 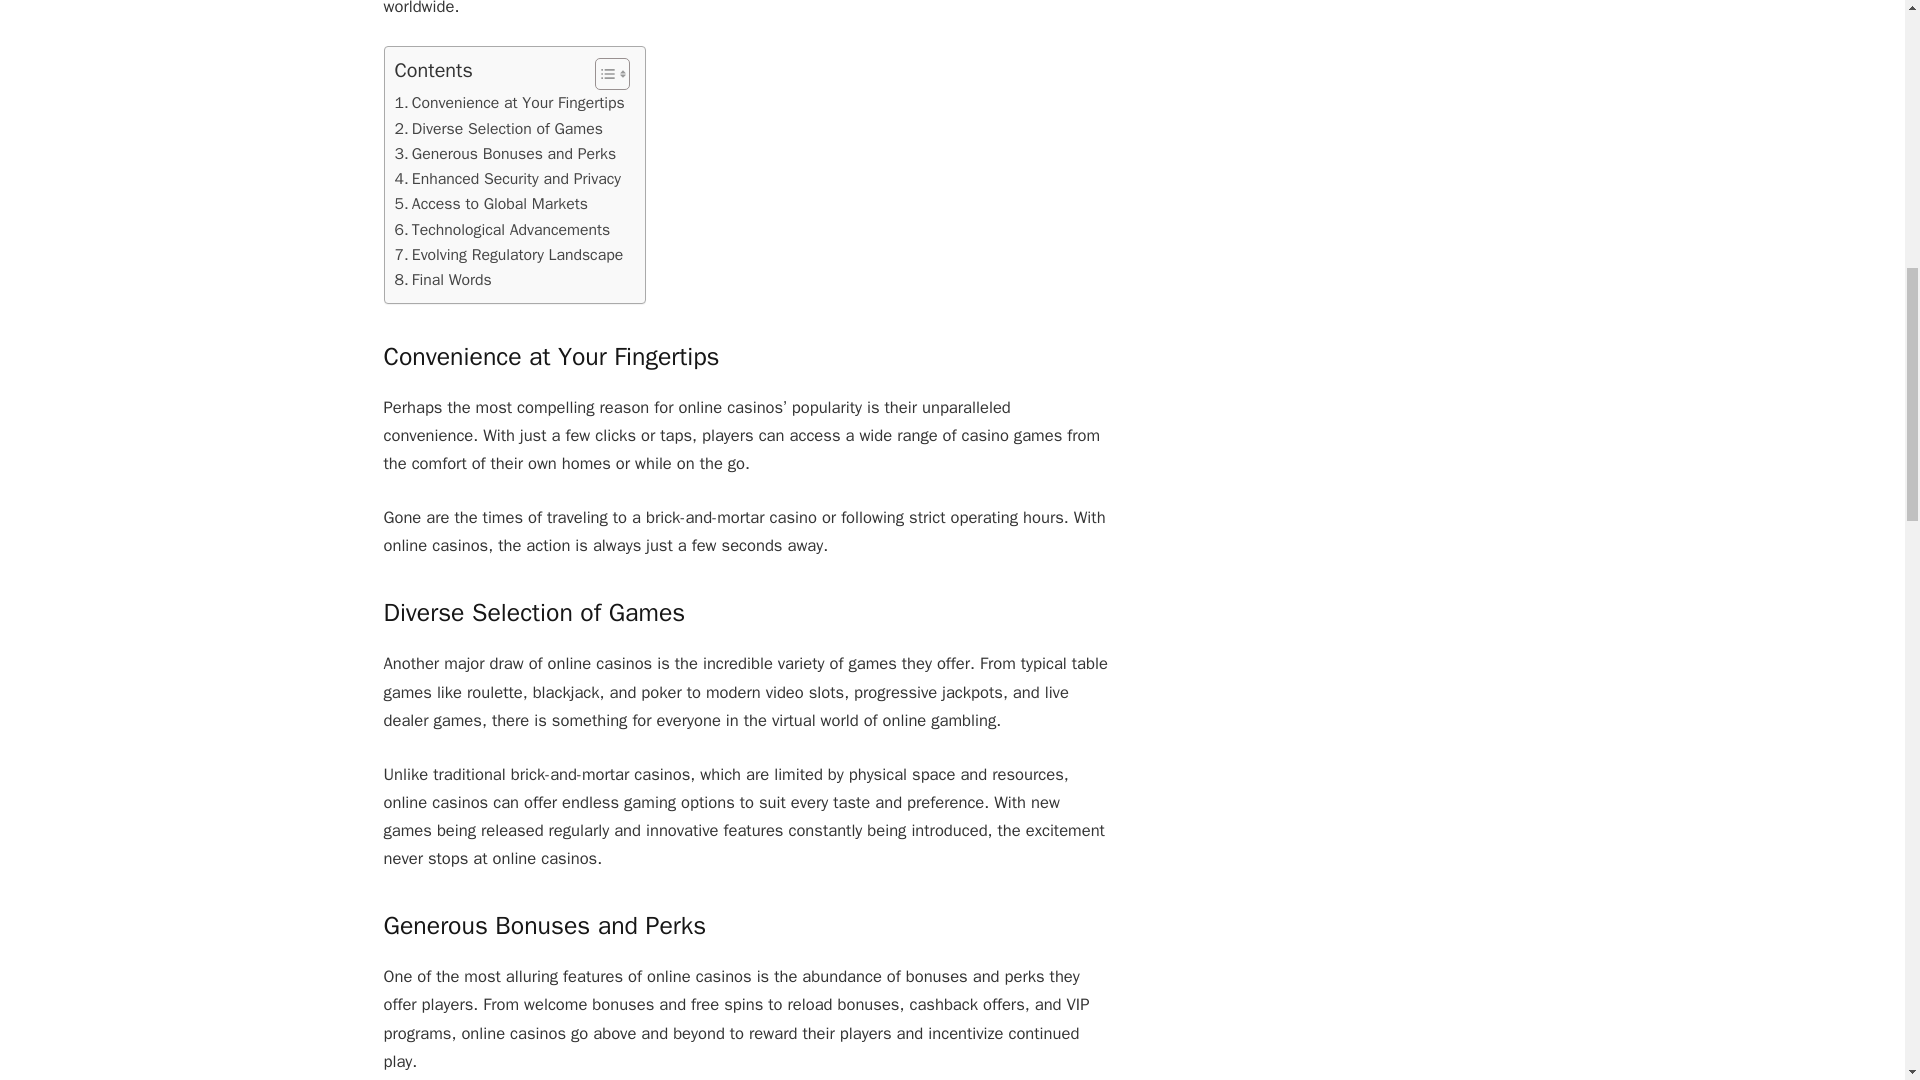 I want to click on Enhanced Security and Privacy, so click(x=506, y=180).